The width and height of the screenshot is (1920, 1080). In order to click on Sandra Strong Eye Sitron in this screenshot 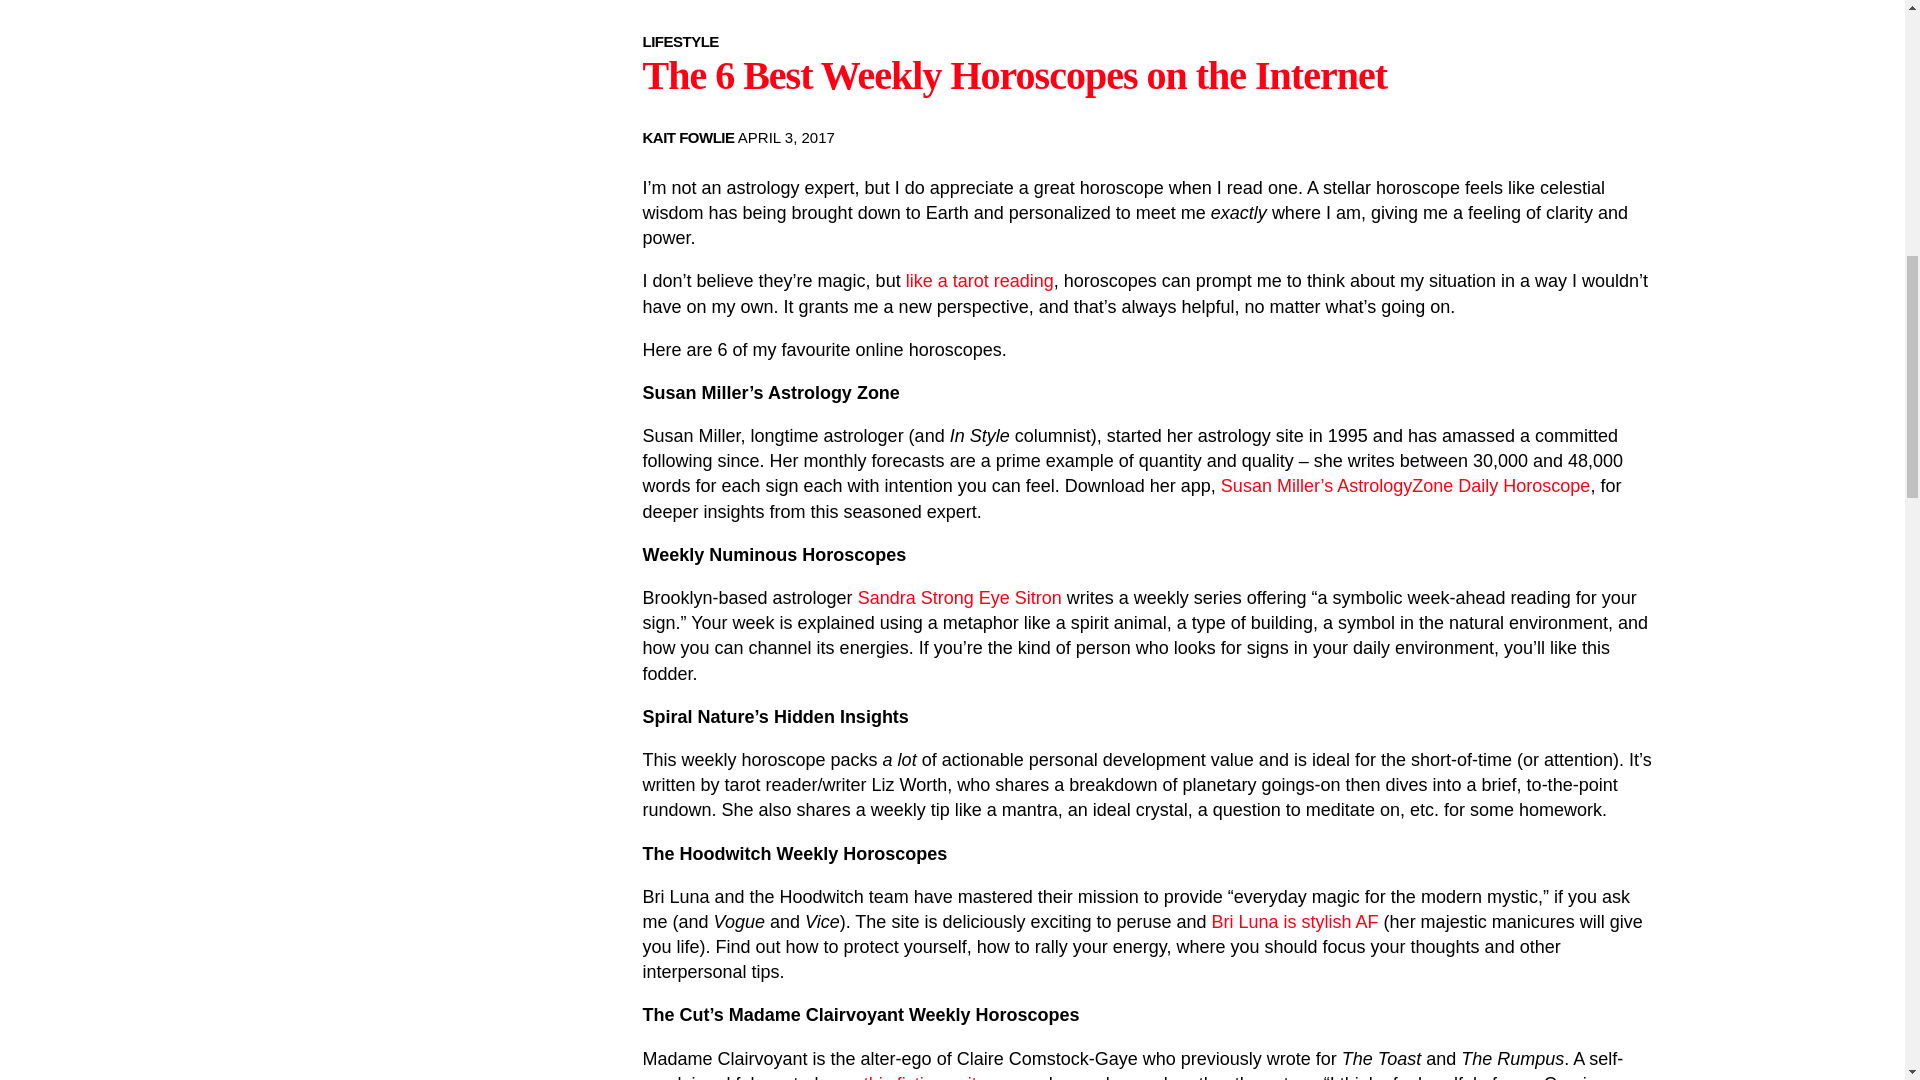, I will do `click(960, 598)`.